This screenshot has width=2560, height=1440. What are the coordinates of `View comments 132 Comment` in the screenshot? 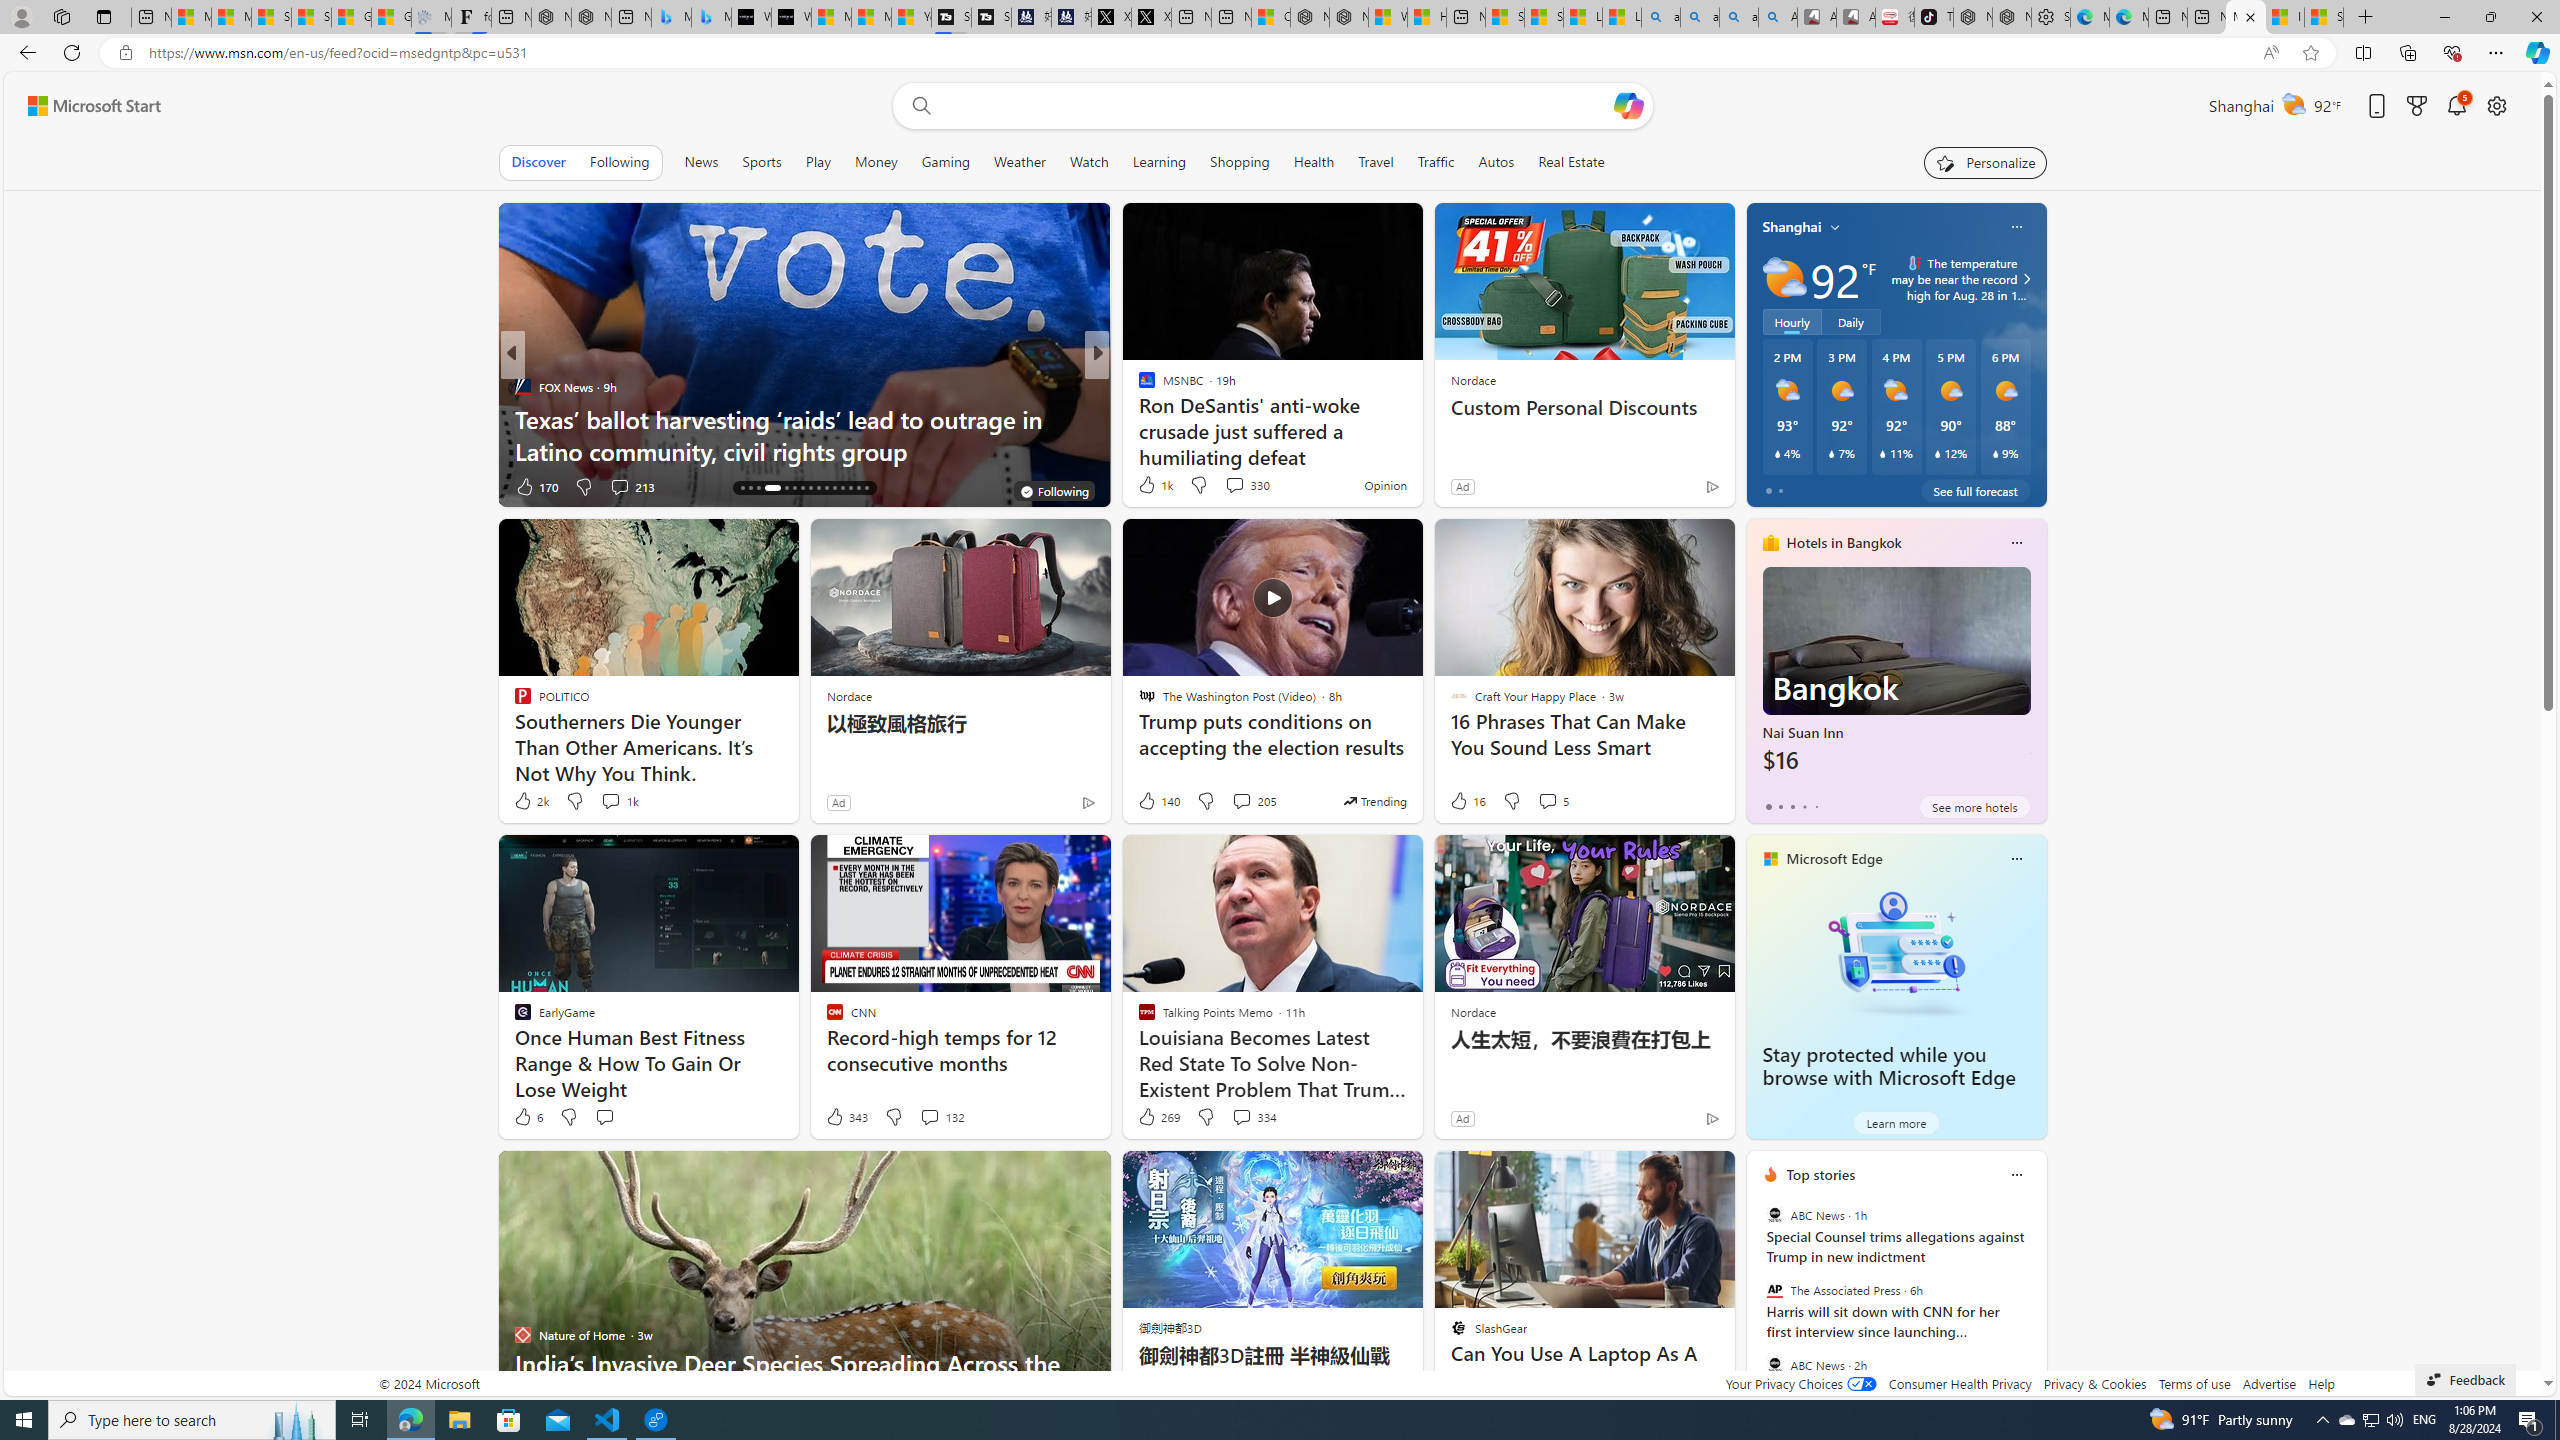 It's located at (929, 1117).